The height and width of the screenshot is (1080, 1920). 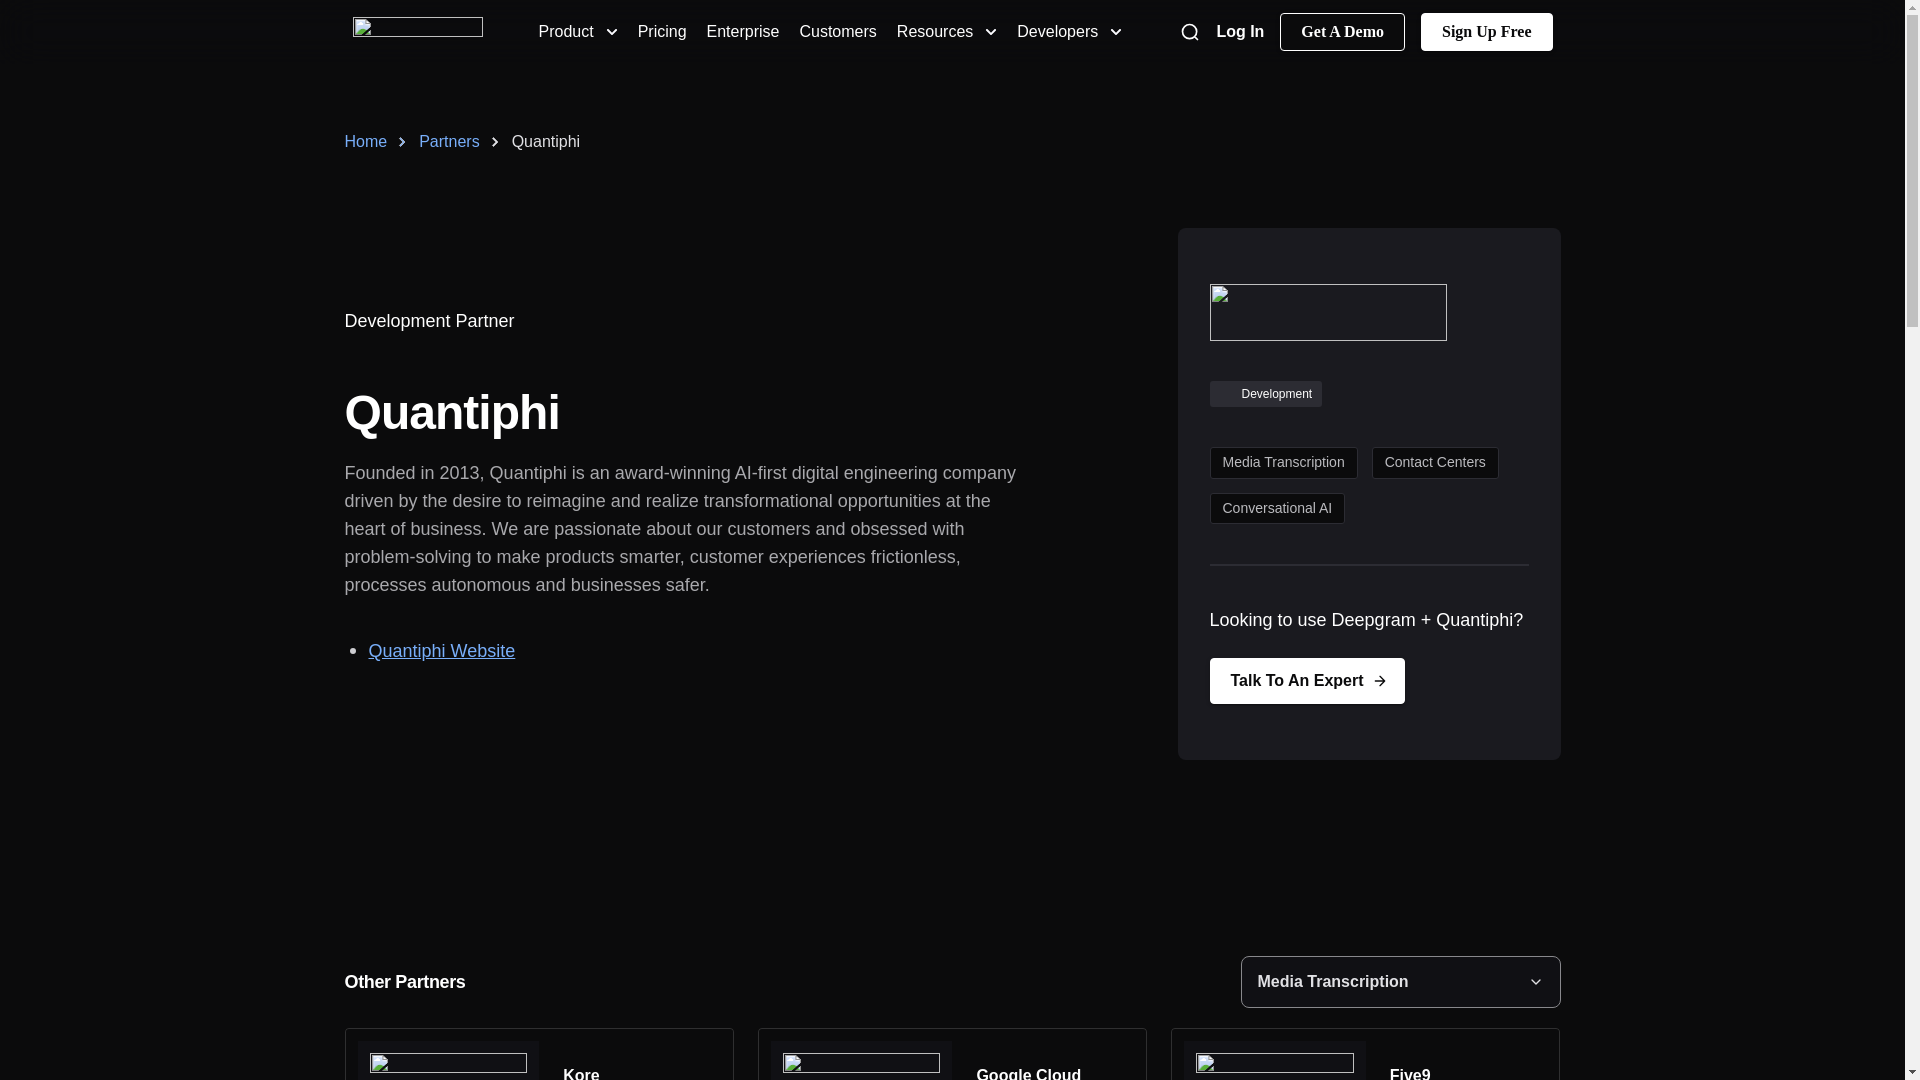 What do you see at coordinates (365, 142) in the screenshot?
I see `Home` at bounding box center [365, 142].